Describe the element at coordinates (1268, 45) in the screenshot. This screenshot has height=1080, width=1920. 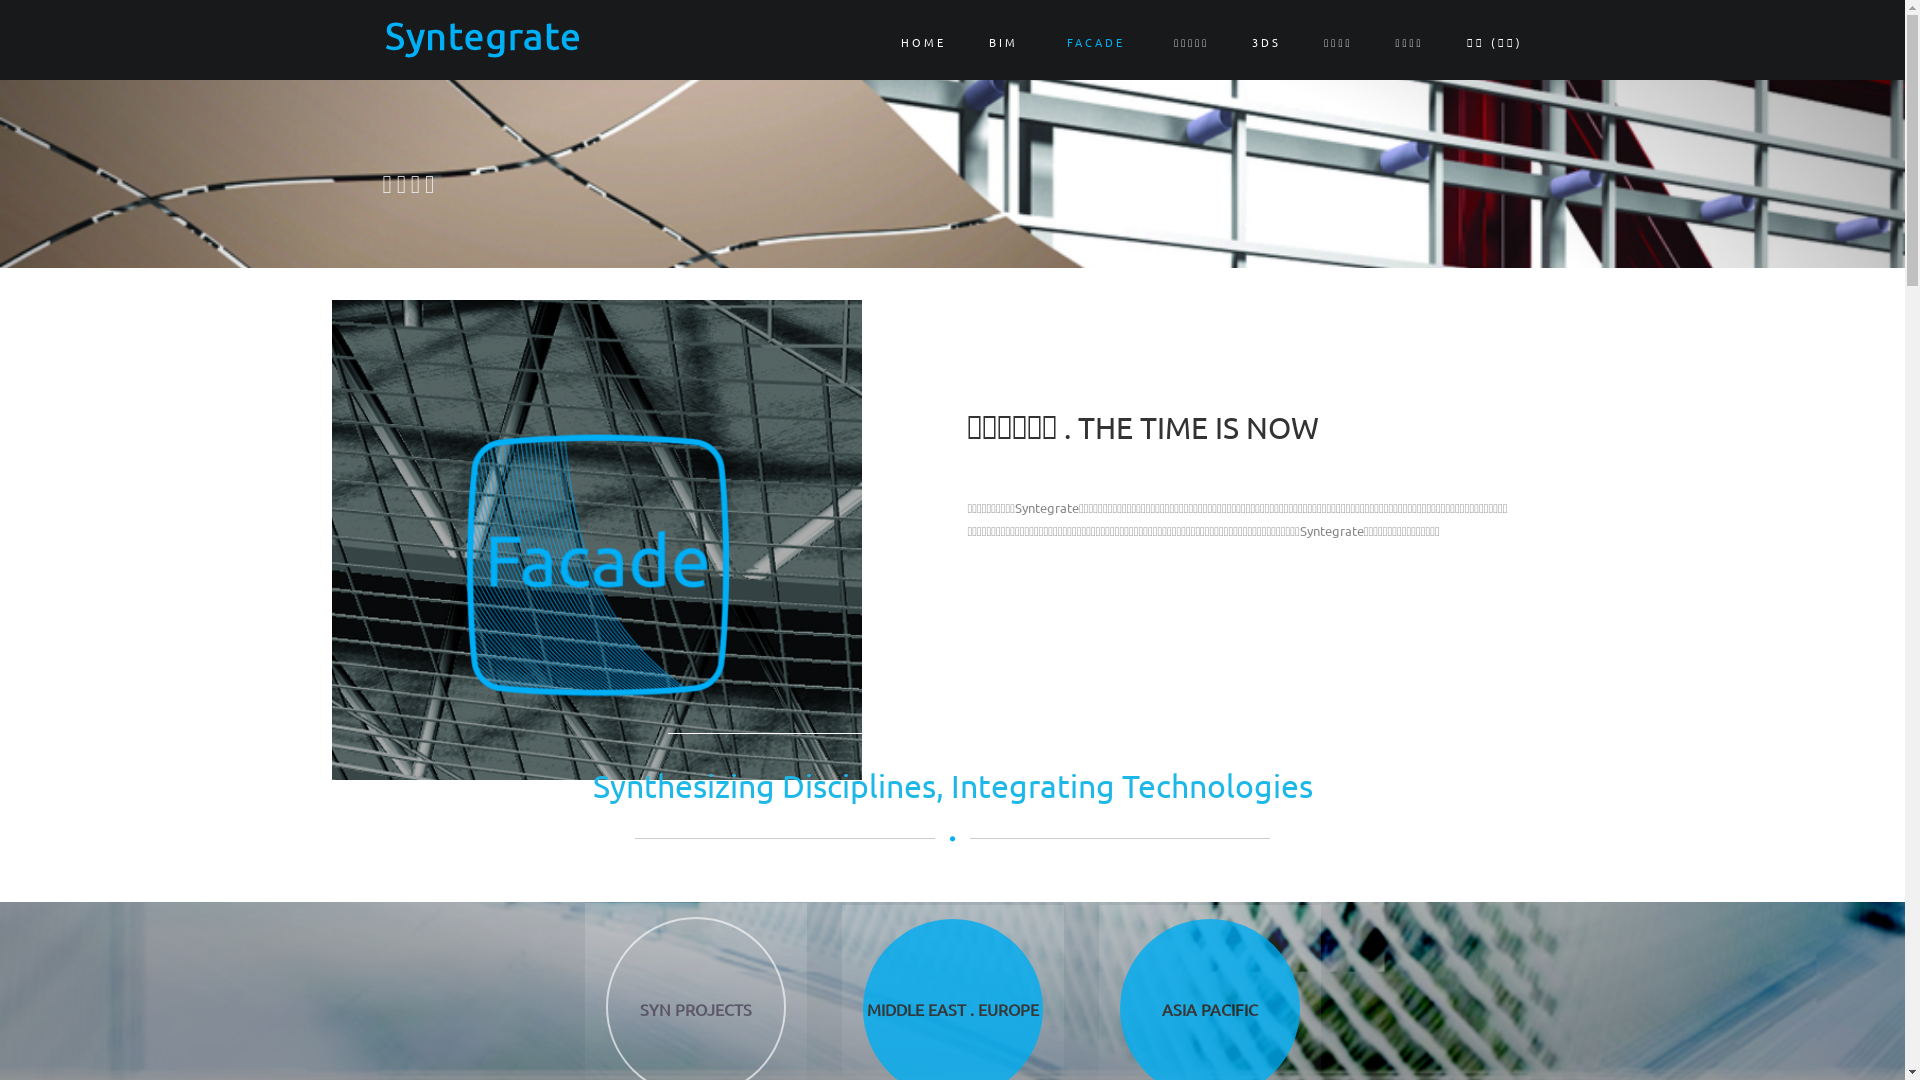
I see `3DS` at that location.